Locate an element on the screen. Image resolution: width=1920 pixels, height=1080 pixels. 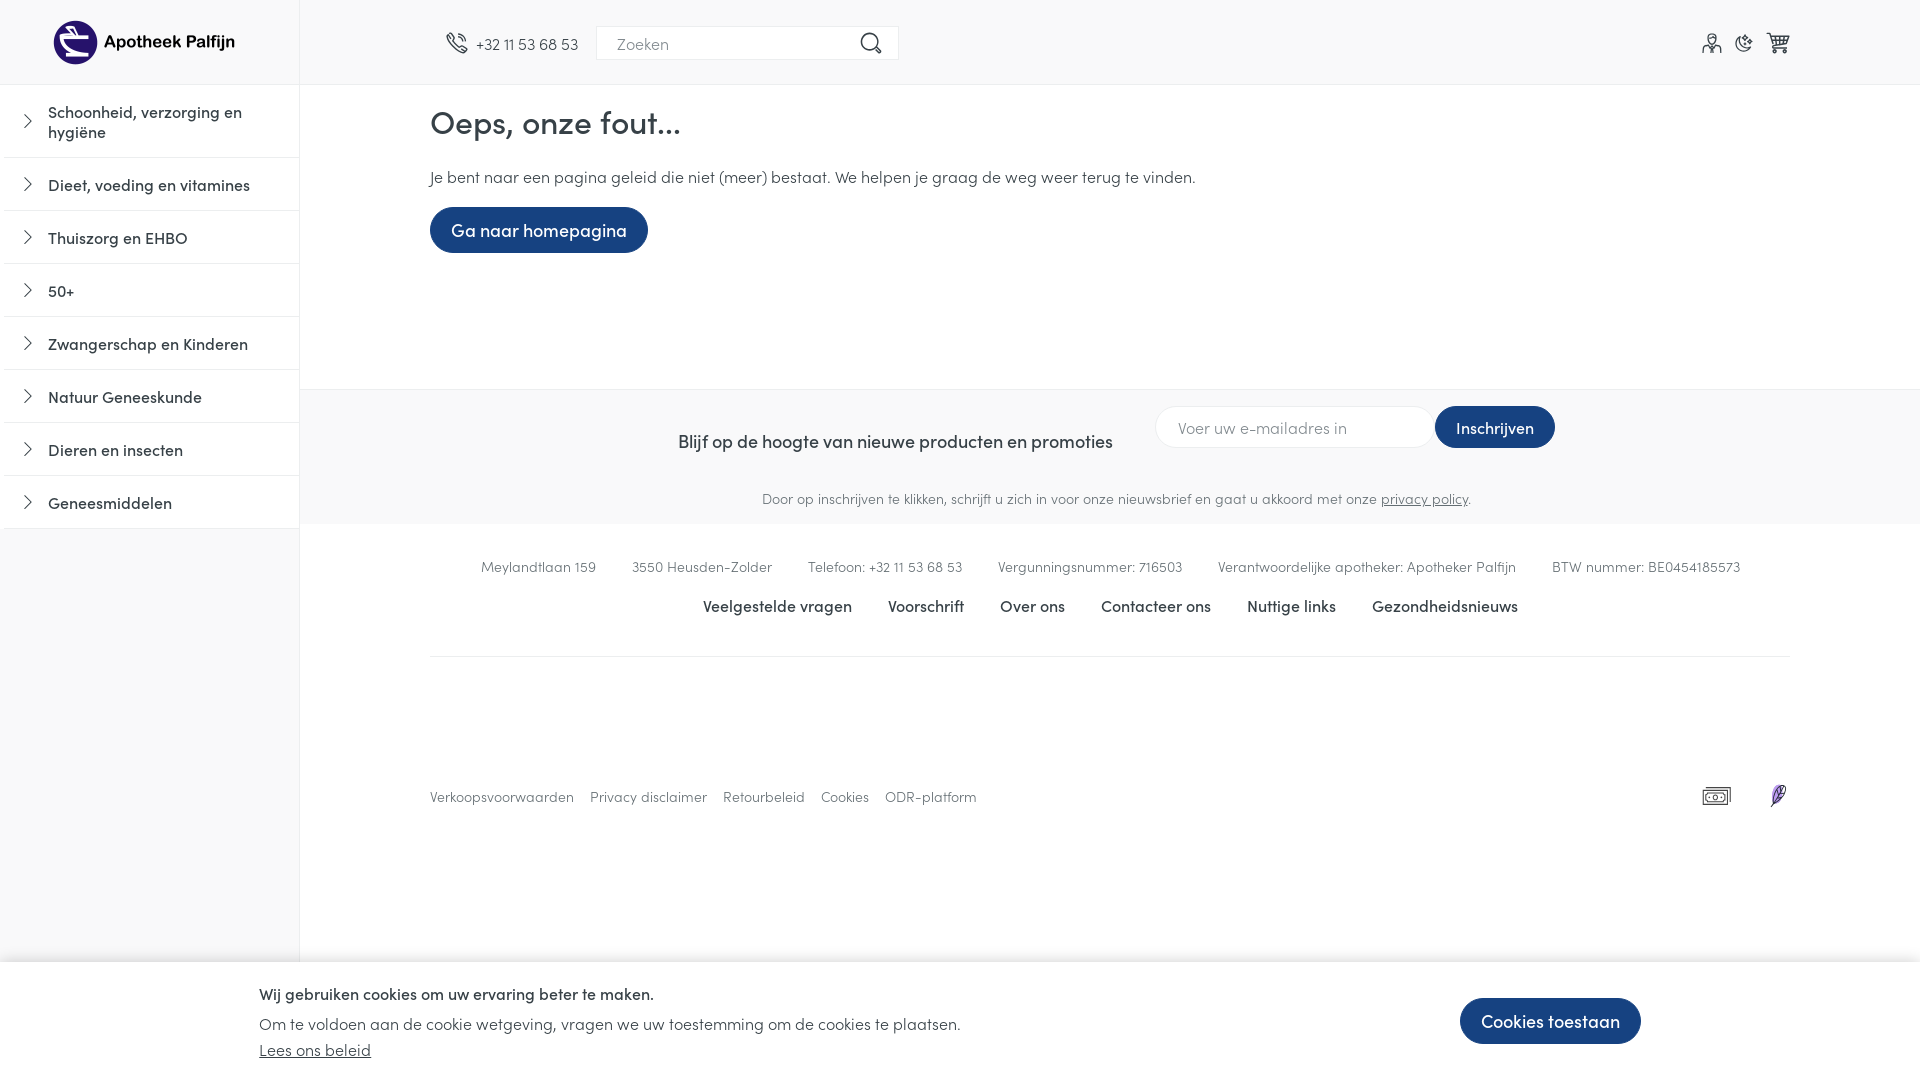
Ga naar homepagina is located at coordinates (539, 230).